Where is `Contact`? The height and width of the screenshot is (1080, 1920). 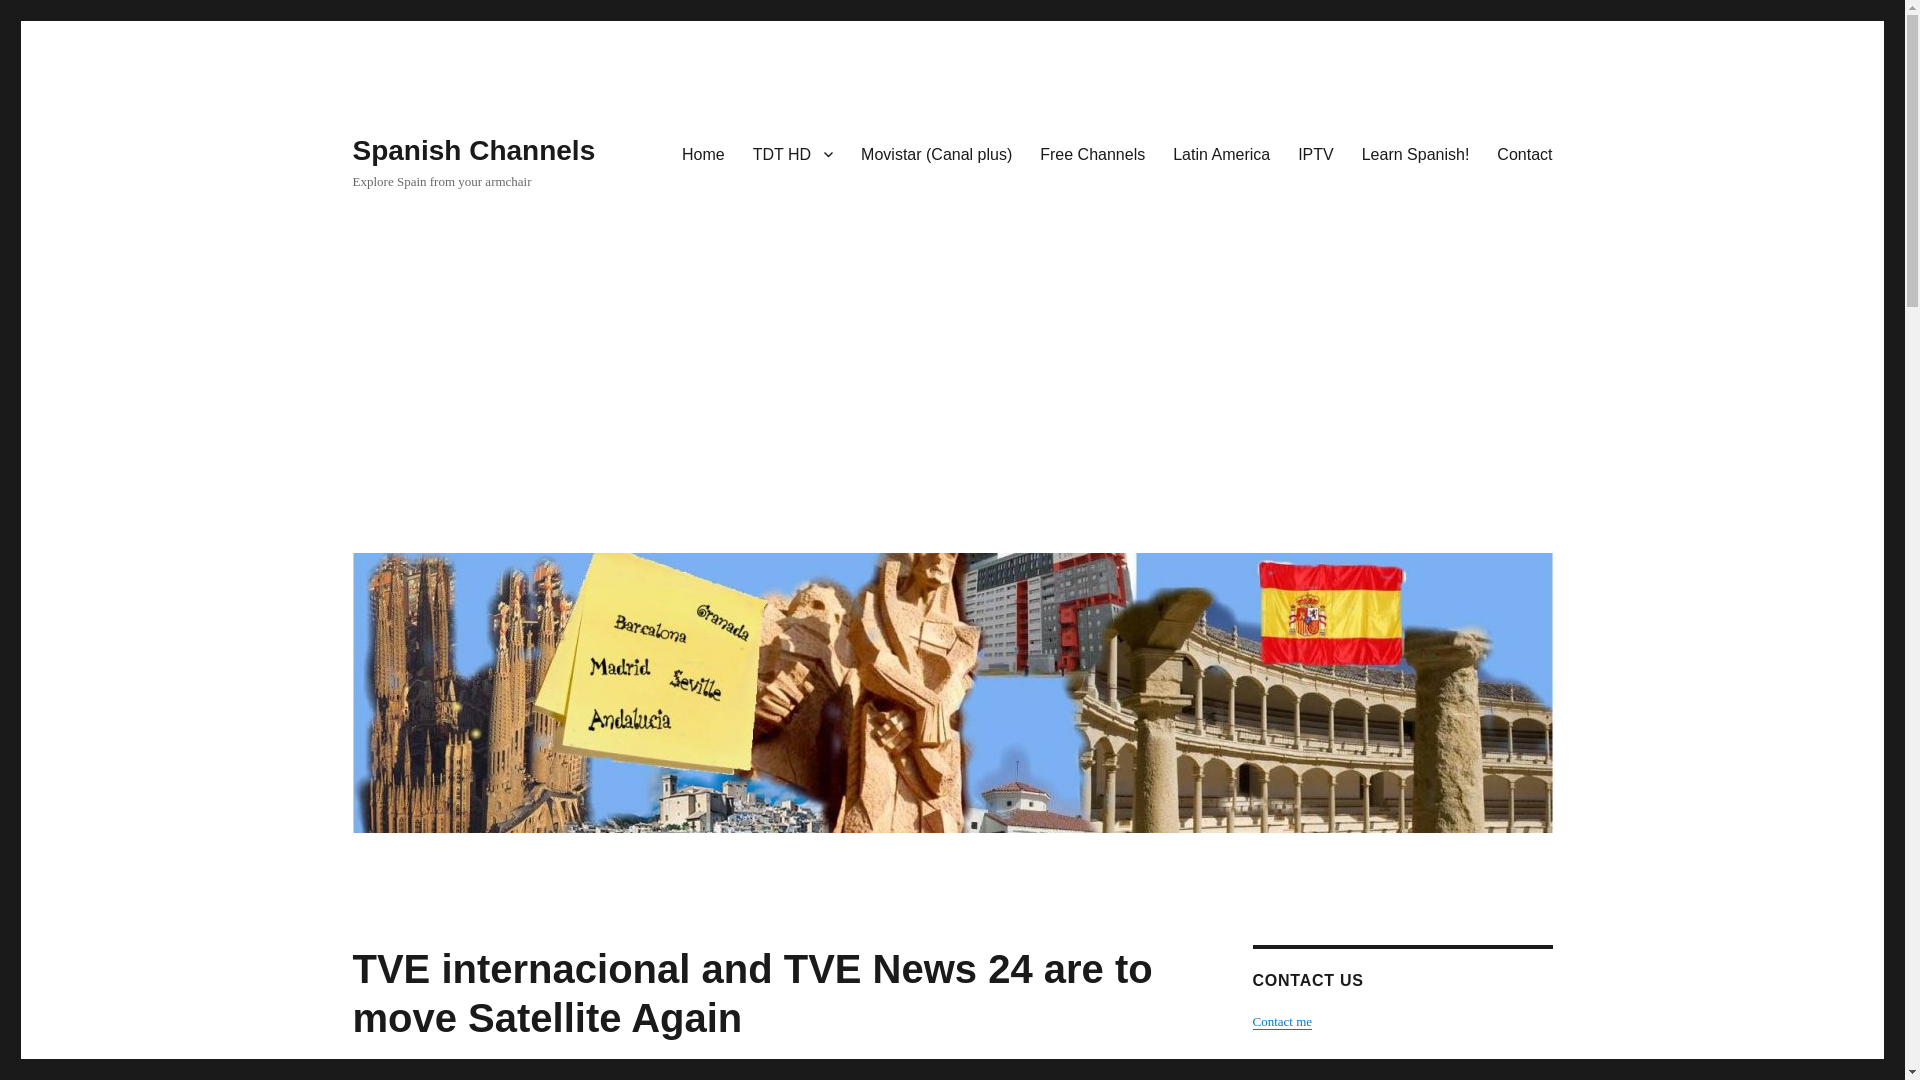
Contact is located at coordinates (1524, 153).